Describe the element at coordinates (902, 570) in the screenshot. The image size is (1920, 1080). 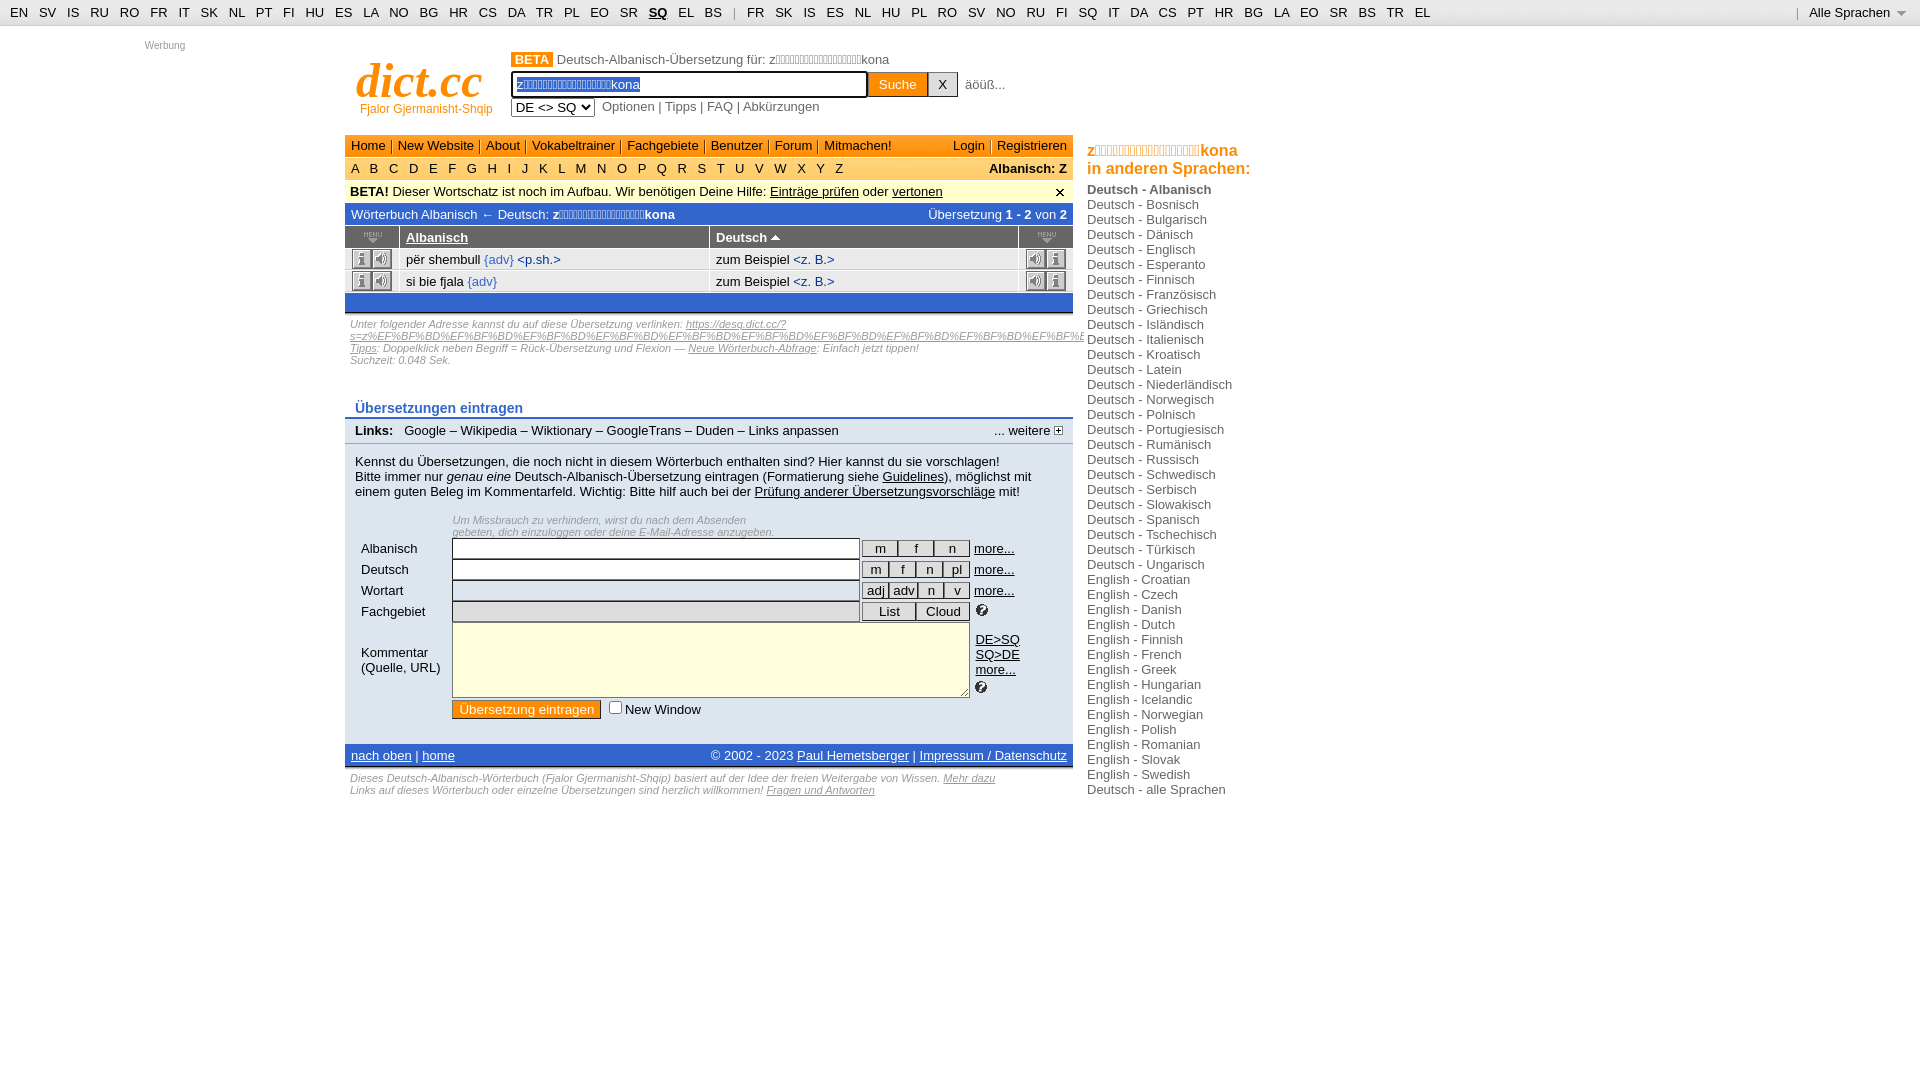
I see `die - weiblich (Femininum)` at that location.